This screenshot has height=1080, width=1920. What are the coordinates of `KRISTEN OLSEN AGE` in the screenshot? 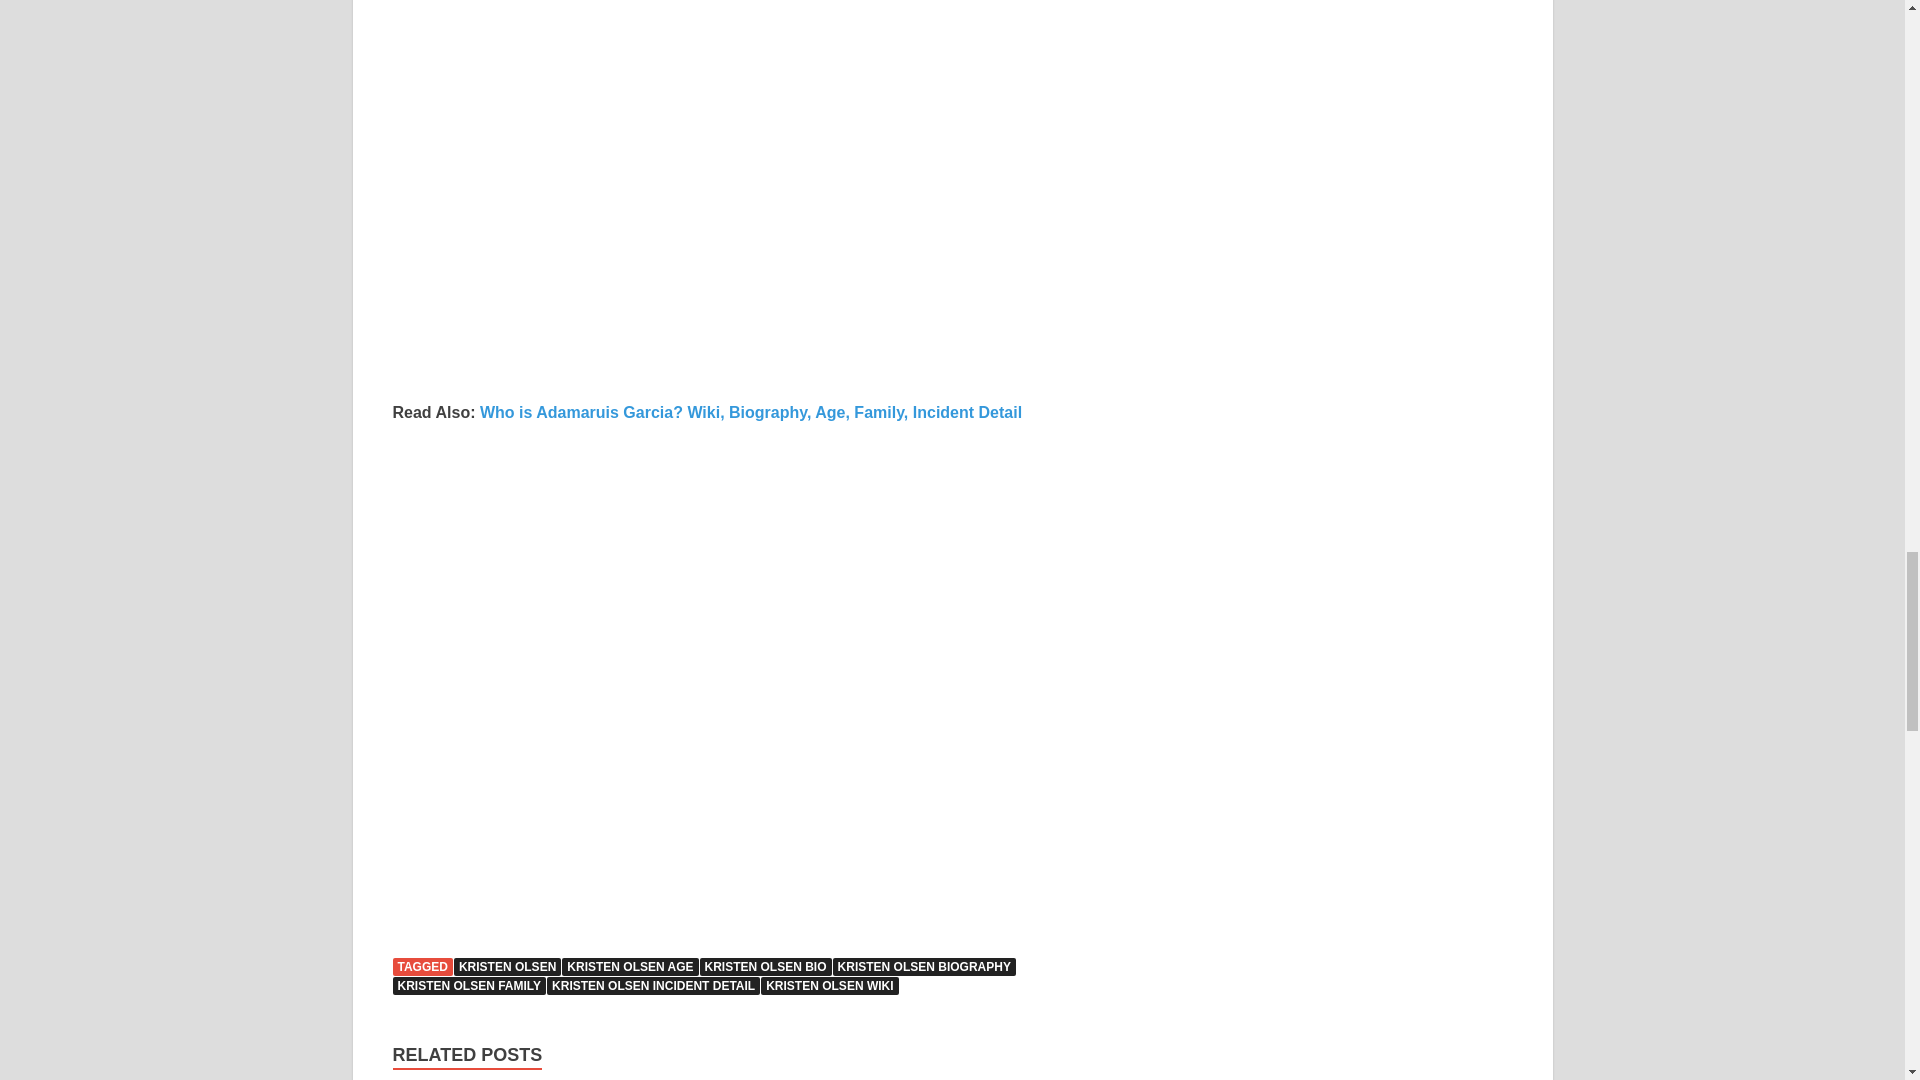 It's located at (630, 966).